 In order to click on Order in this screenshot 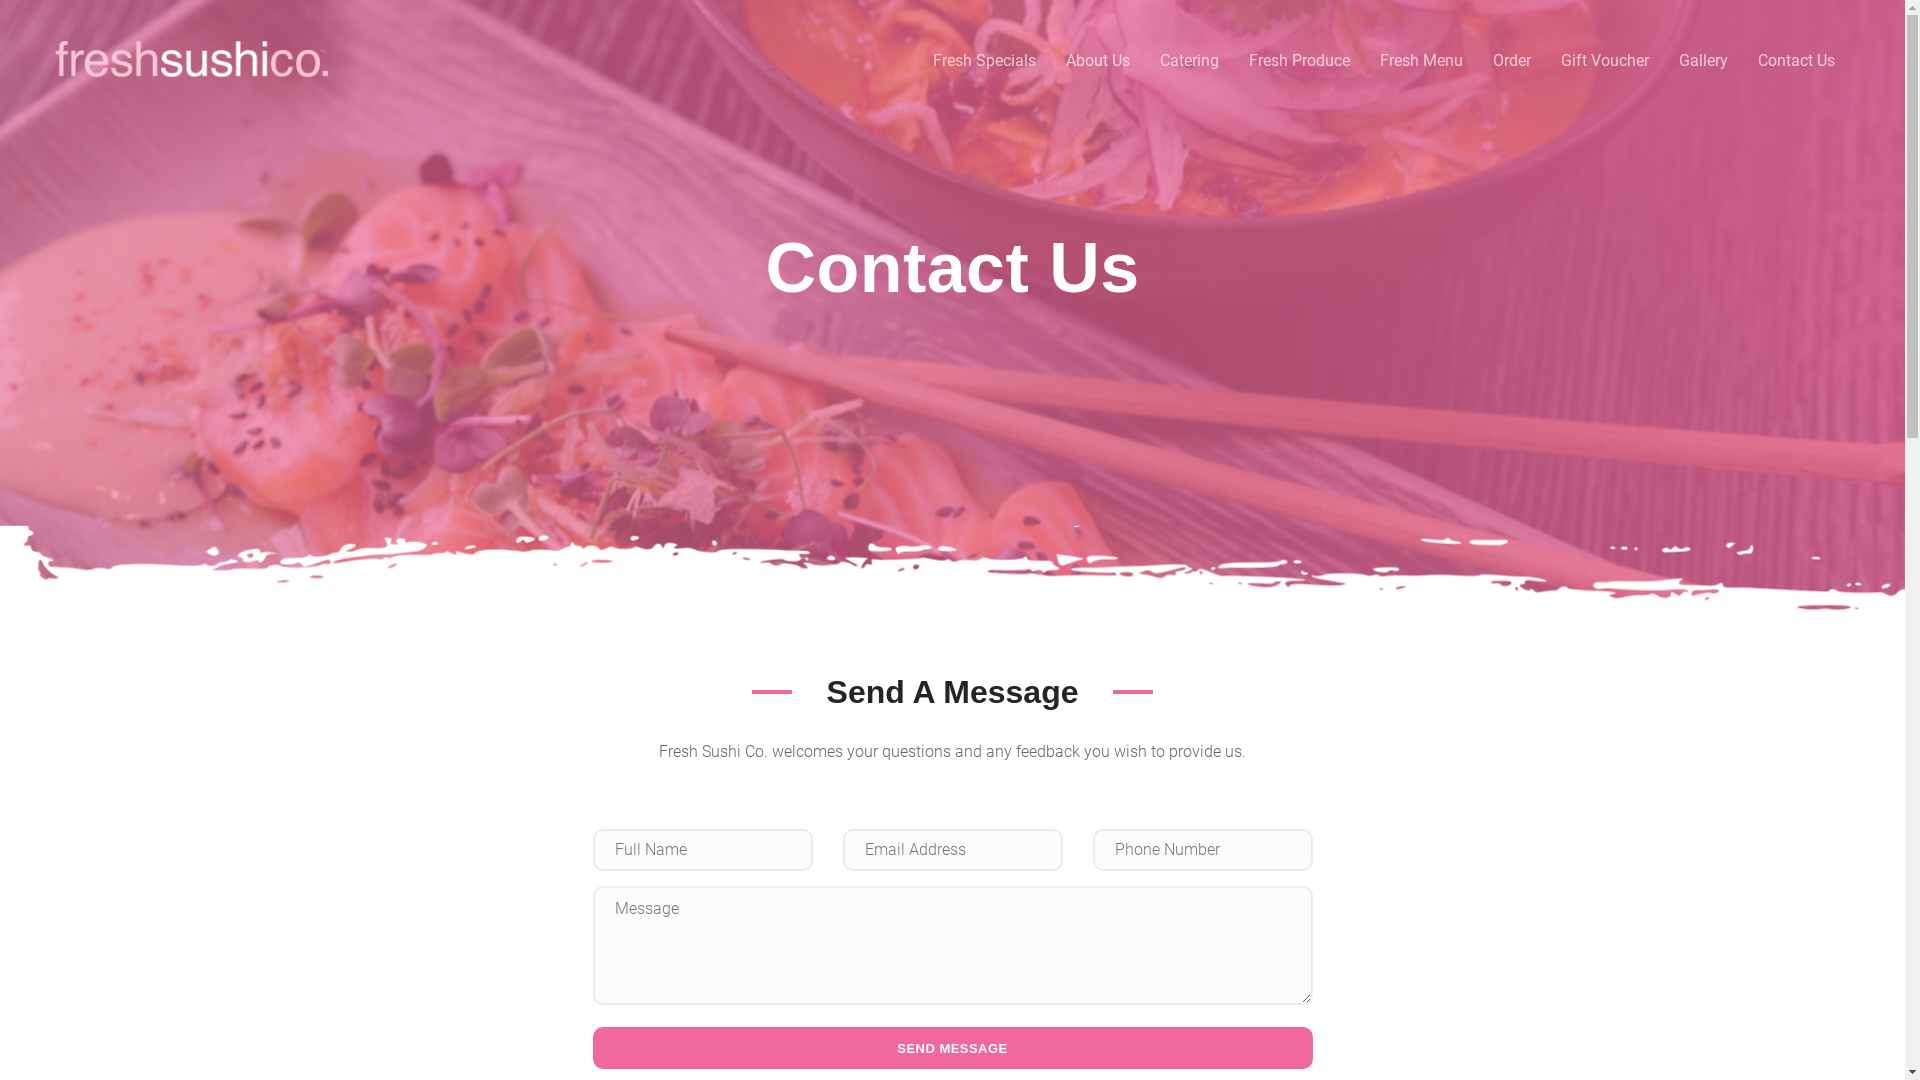, I will do `click(1512, 61)`.